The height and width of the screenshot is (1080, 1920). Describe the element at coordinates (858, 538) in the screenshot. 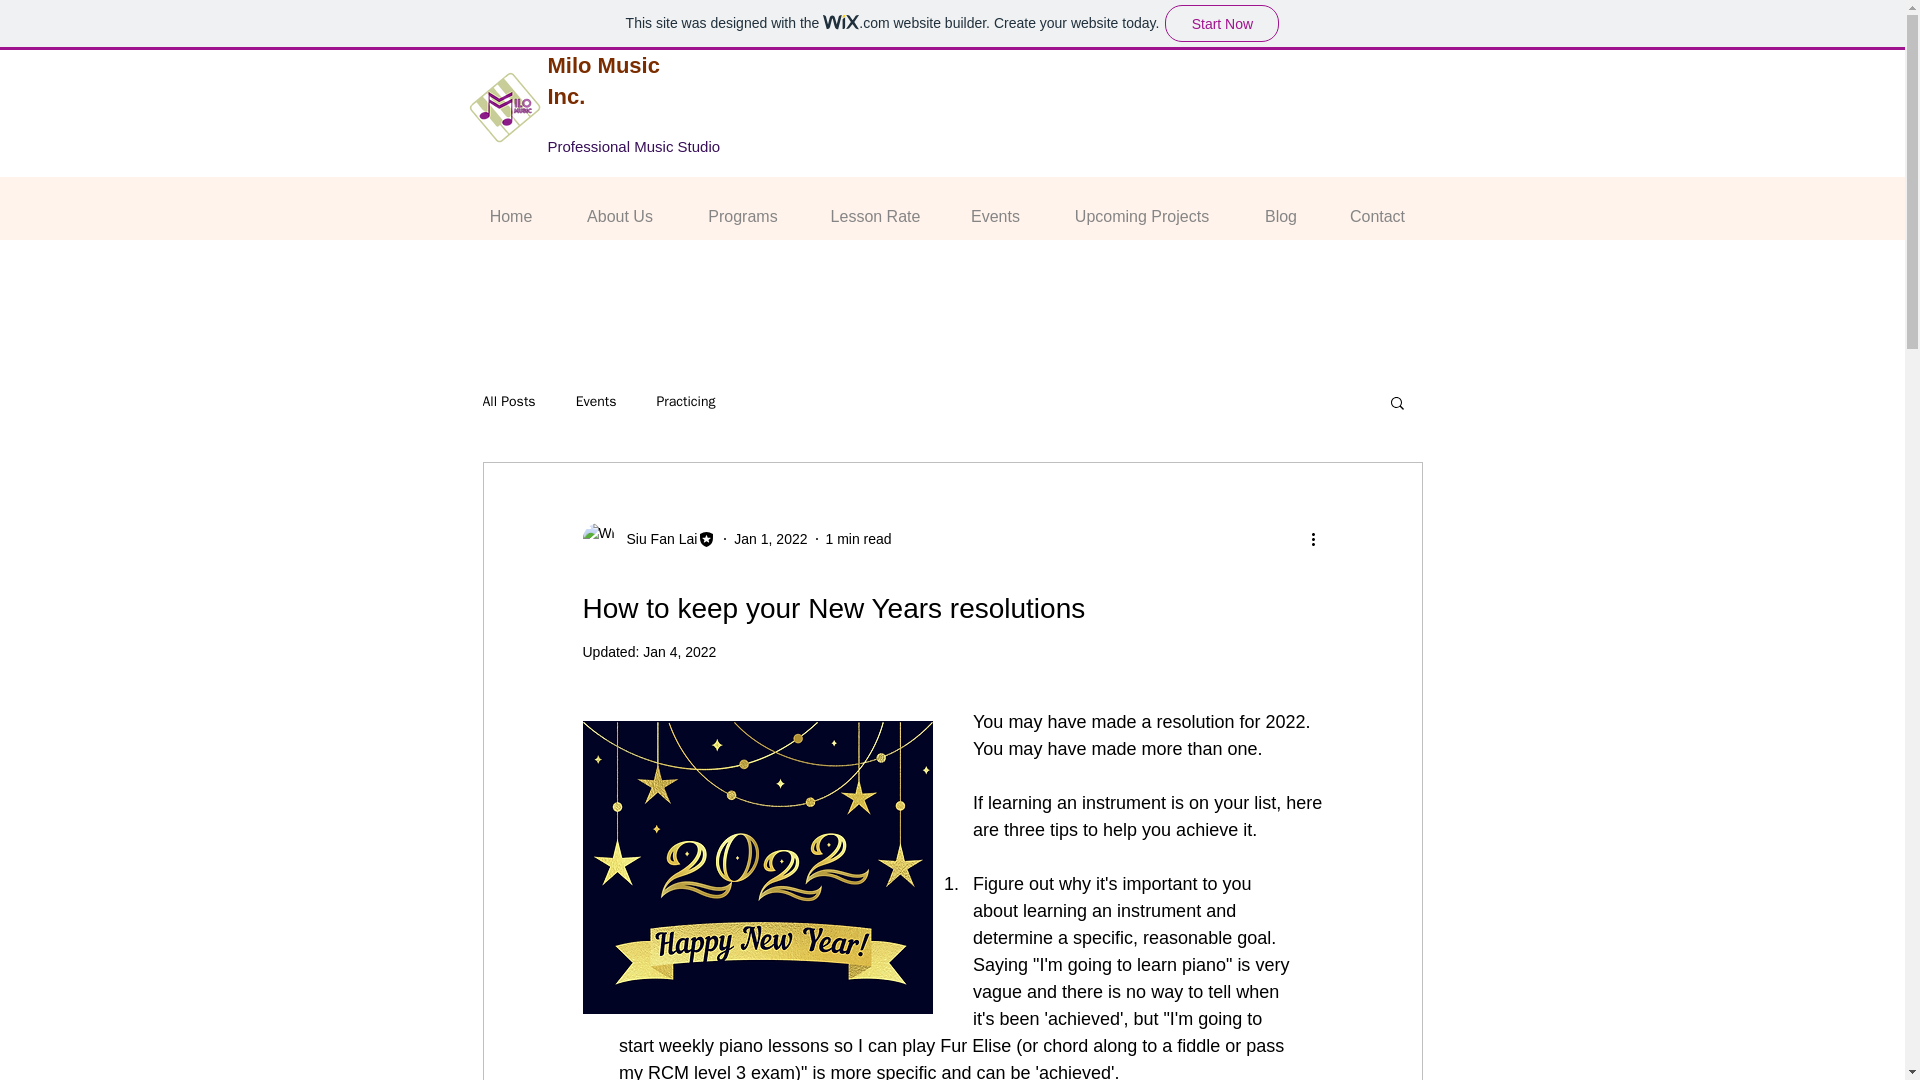

I see `1 min read` at that location.